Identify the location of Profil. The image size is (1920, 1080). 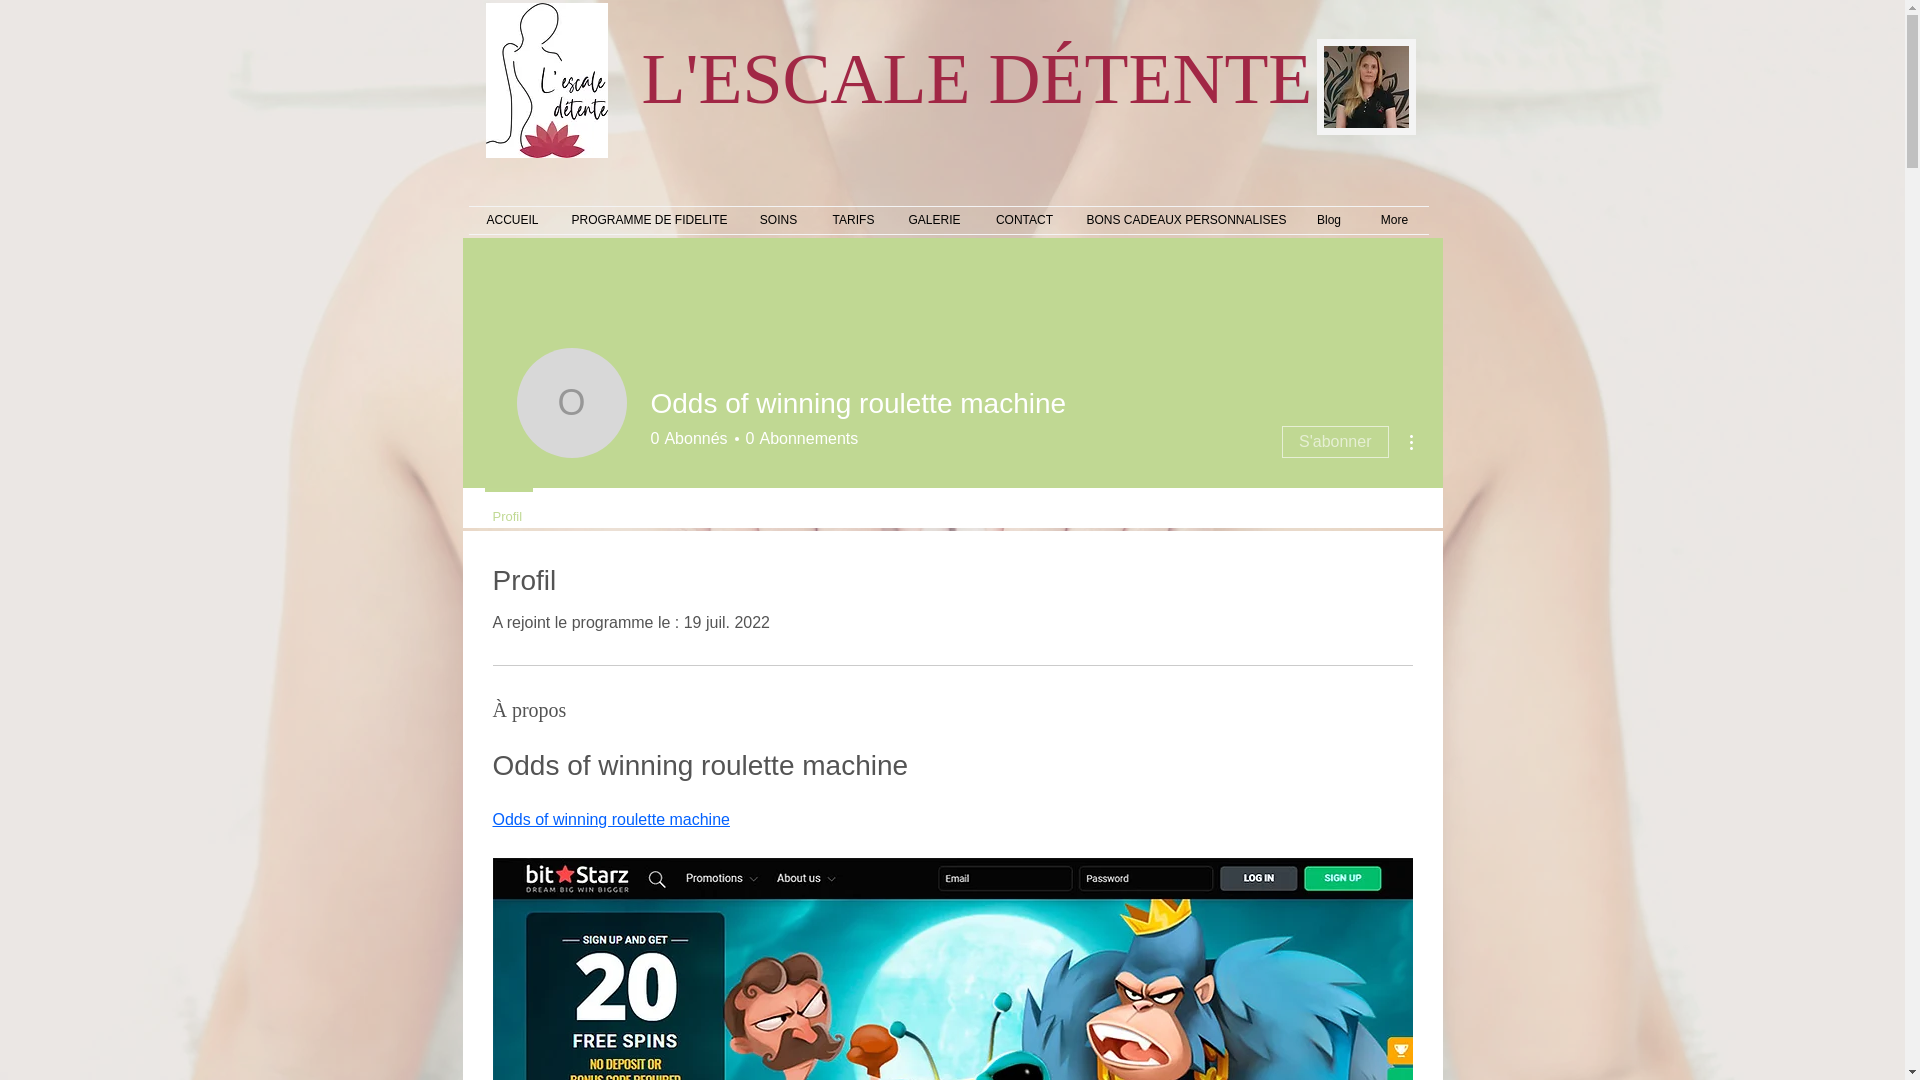
(570, 402).